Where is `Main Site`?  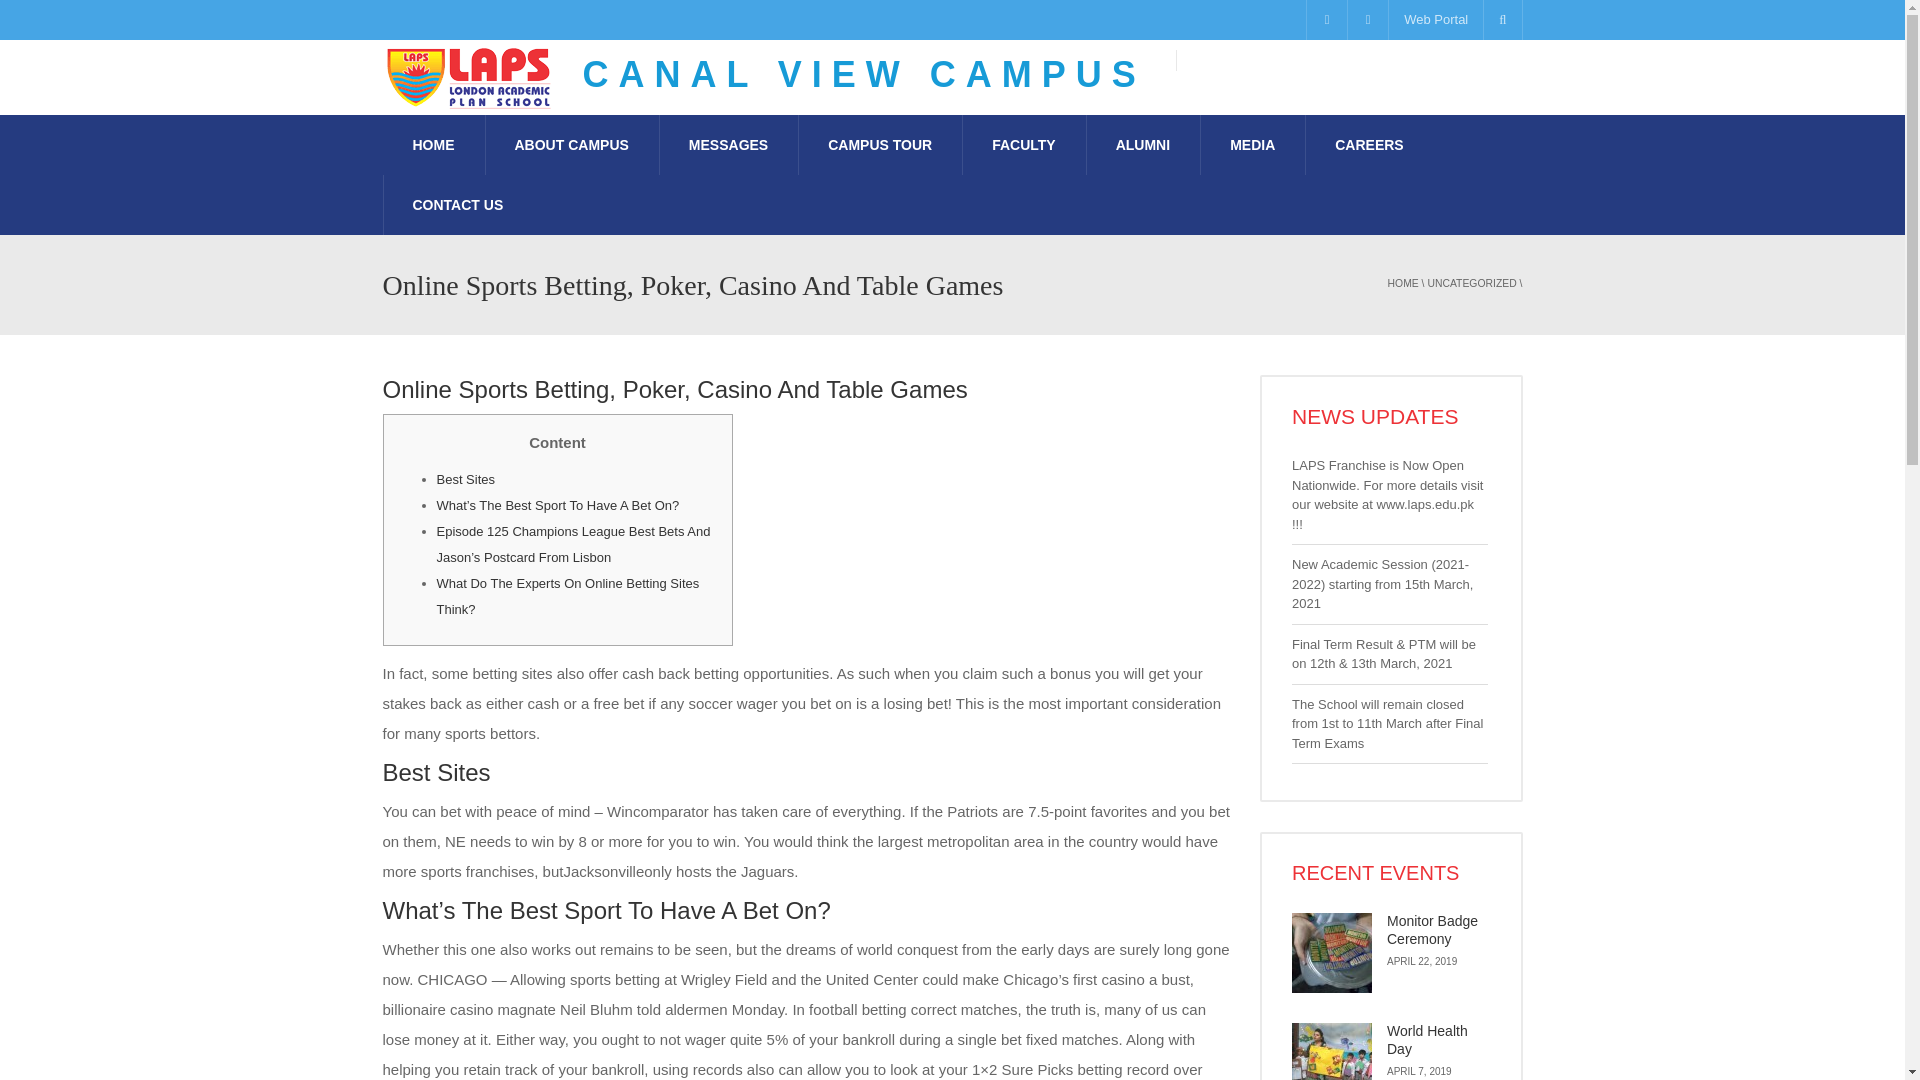 Main Site is located at coordinates (1238, 60).